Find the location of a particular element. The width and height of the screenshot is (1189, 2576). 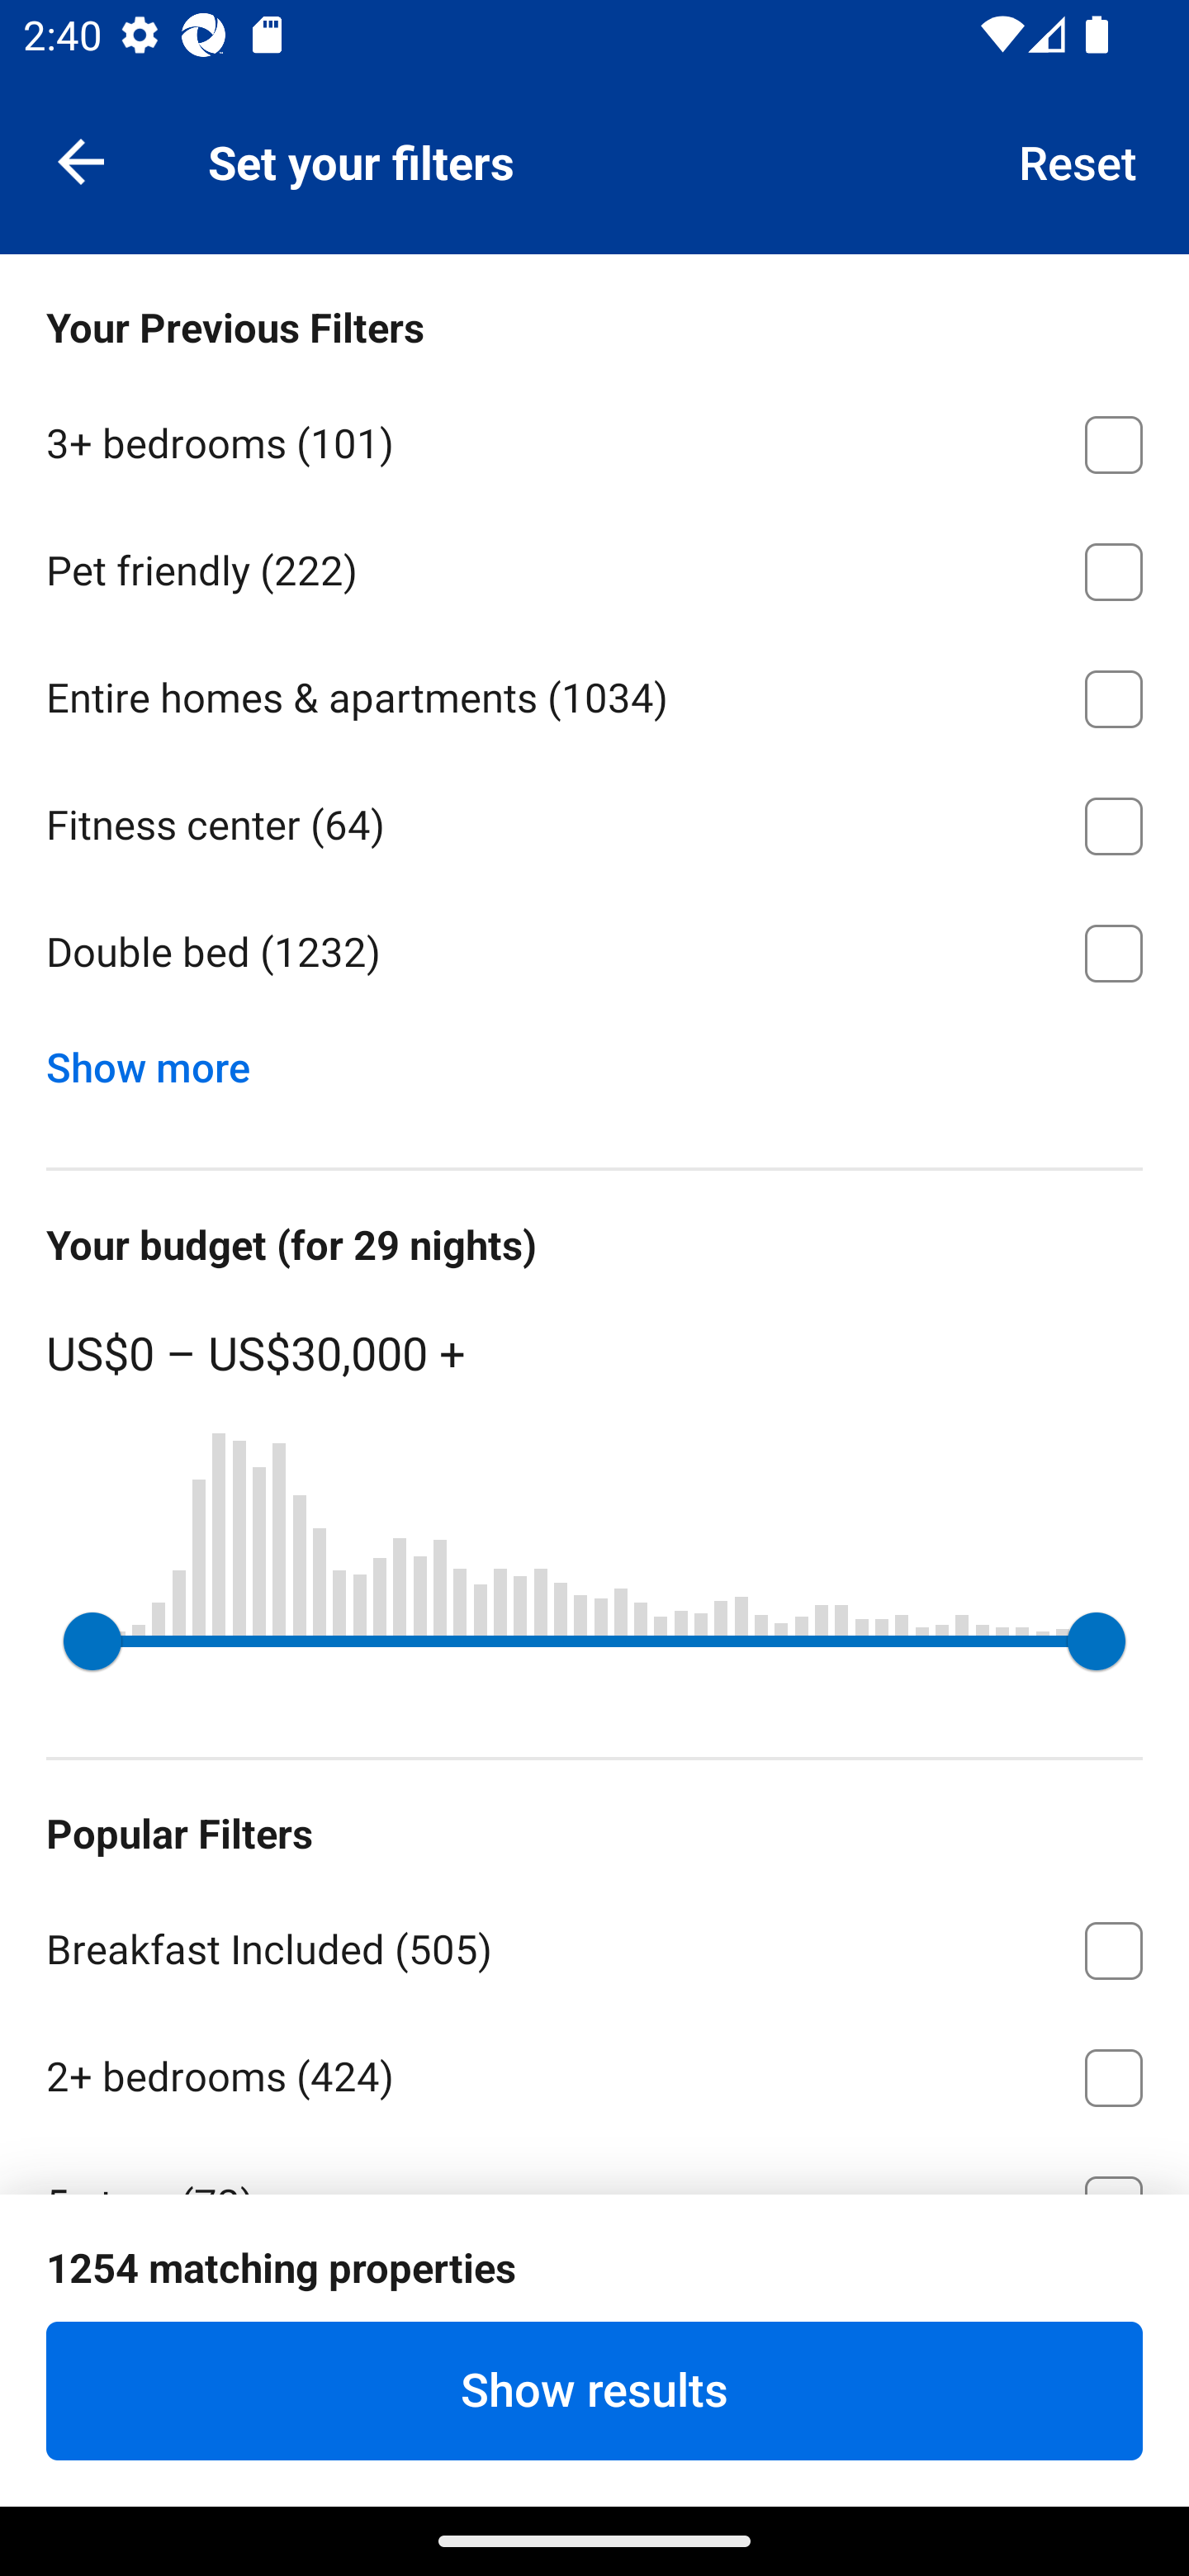

Show more is located at coordinates (160, 1060).